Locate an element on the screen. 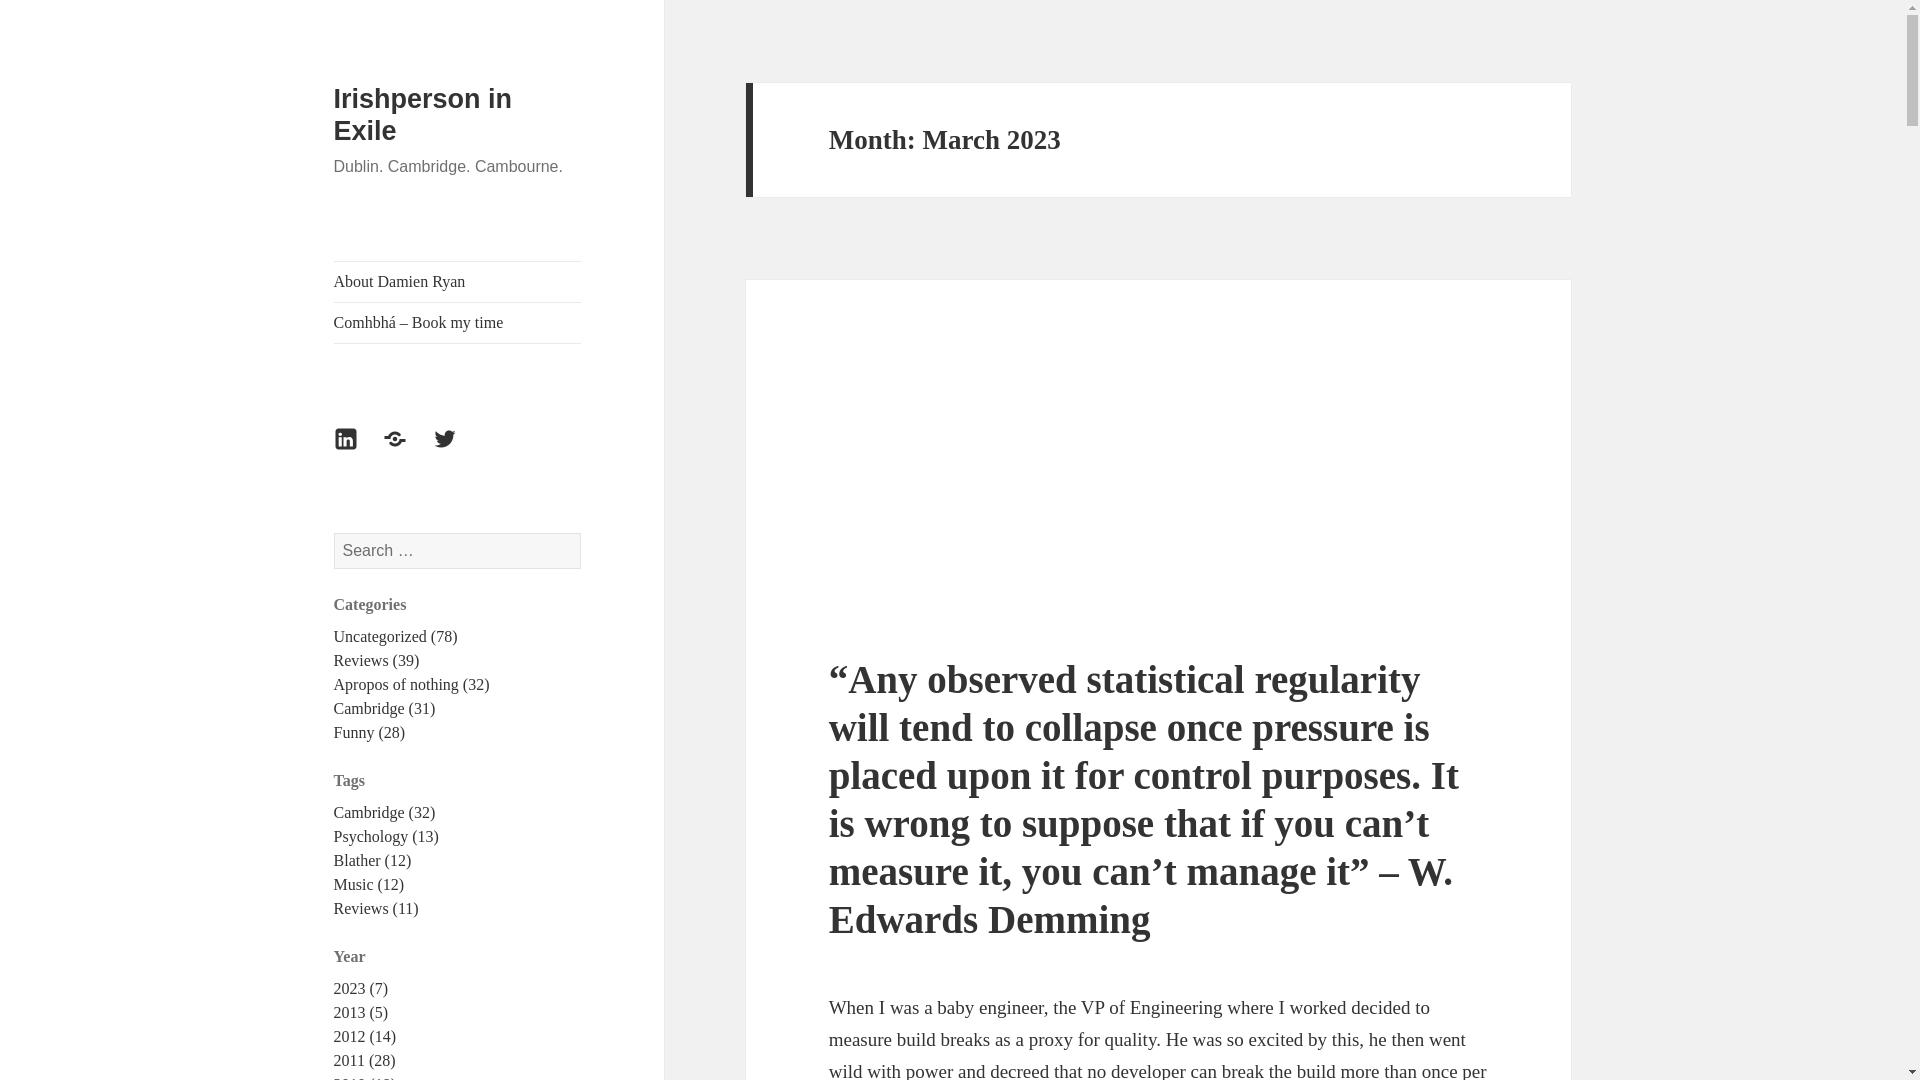 This screenshot has height=1080, width=1920. LinkedIn is located at coordinates (358, 450).